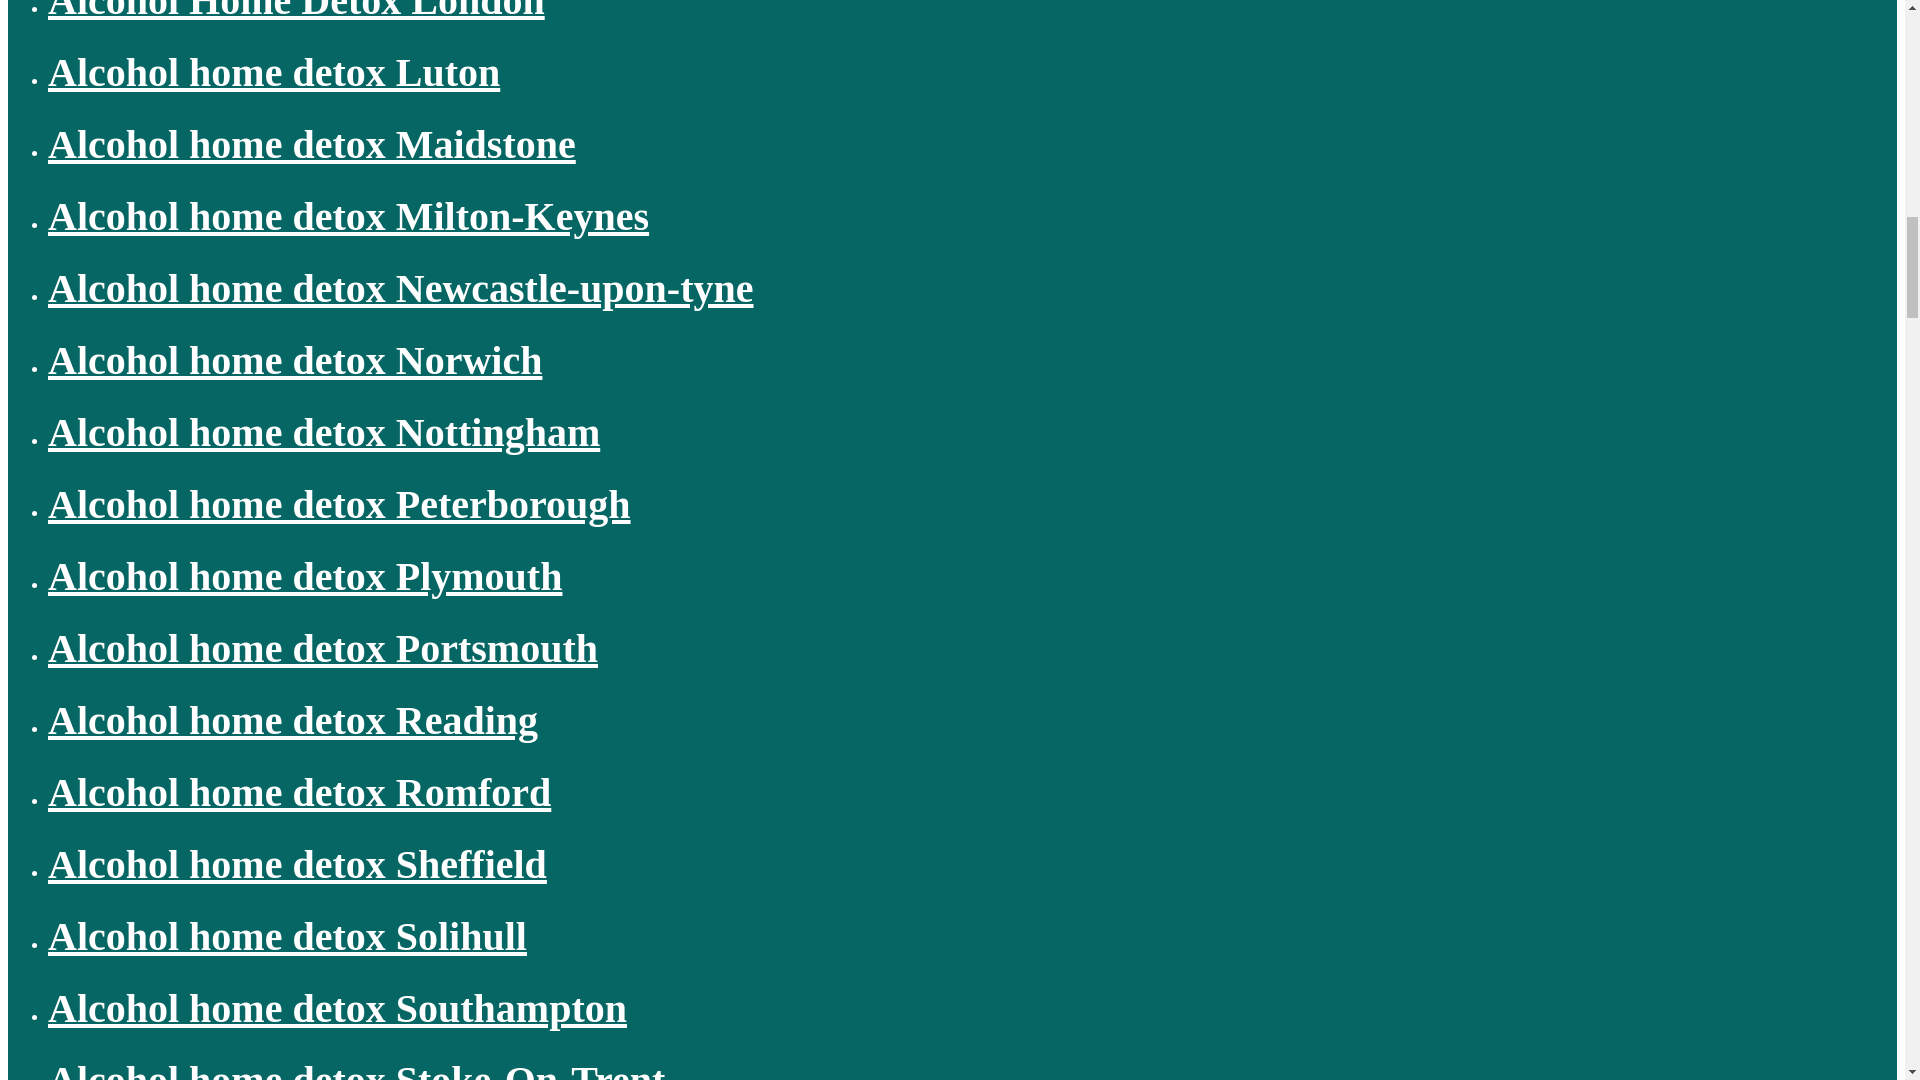  What do you see at coordinates (292, 720) in the screenshot?
I see `Alcohol home detox Reading` at bounding box center [292, 720].